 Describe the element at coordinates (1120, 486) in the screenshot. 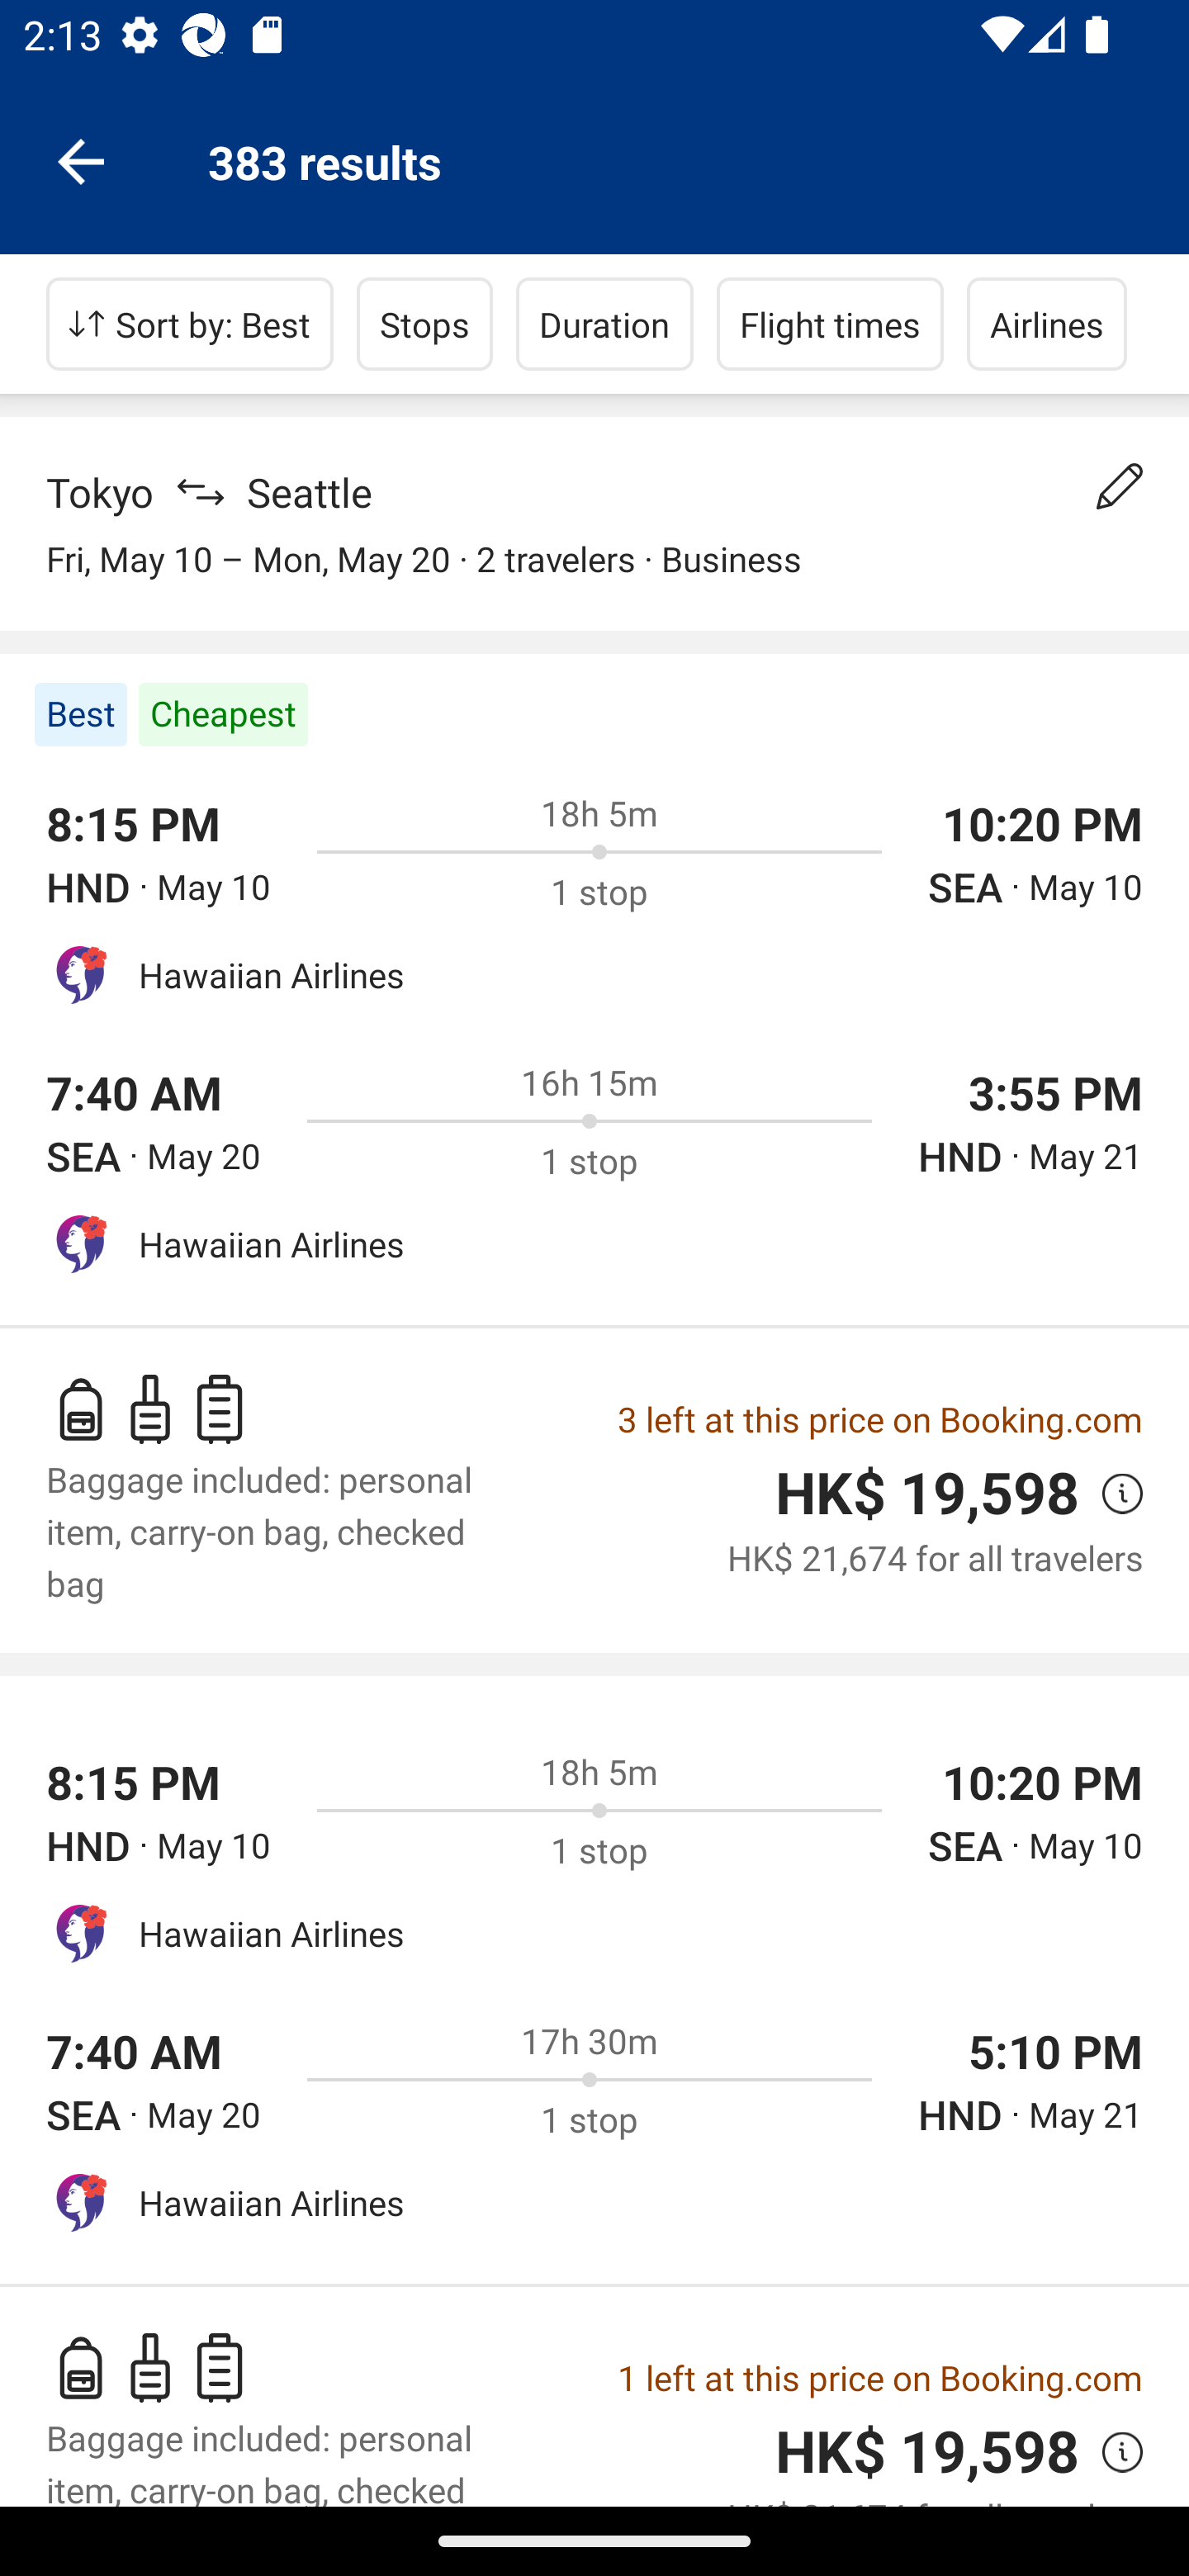

I see `Change your search details` at that location.